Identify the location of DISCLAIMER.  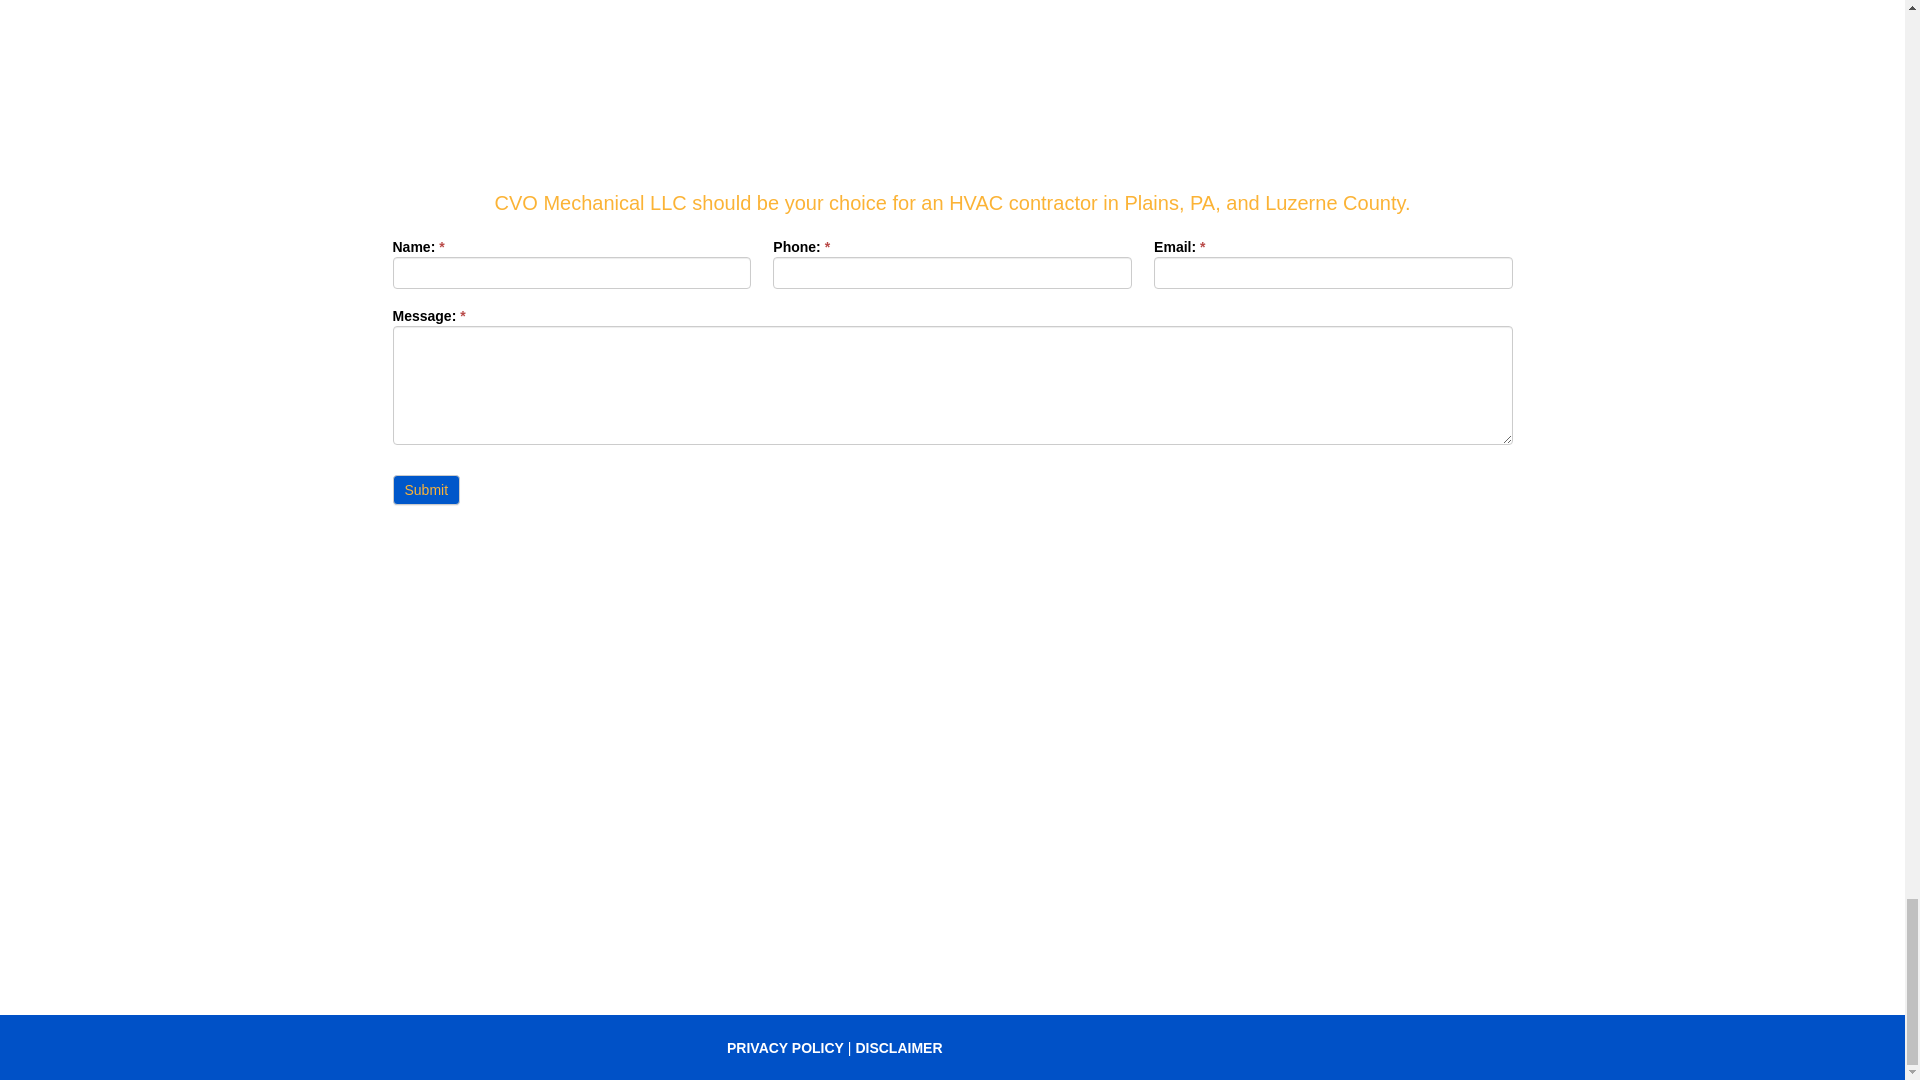
(898, 1048).